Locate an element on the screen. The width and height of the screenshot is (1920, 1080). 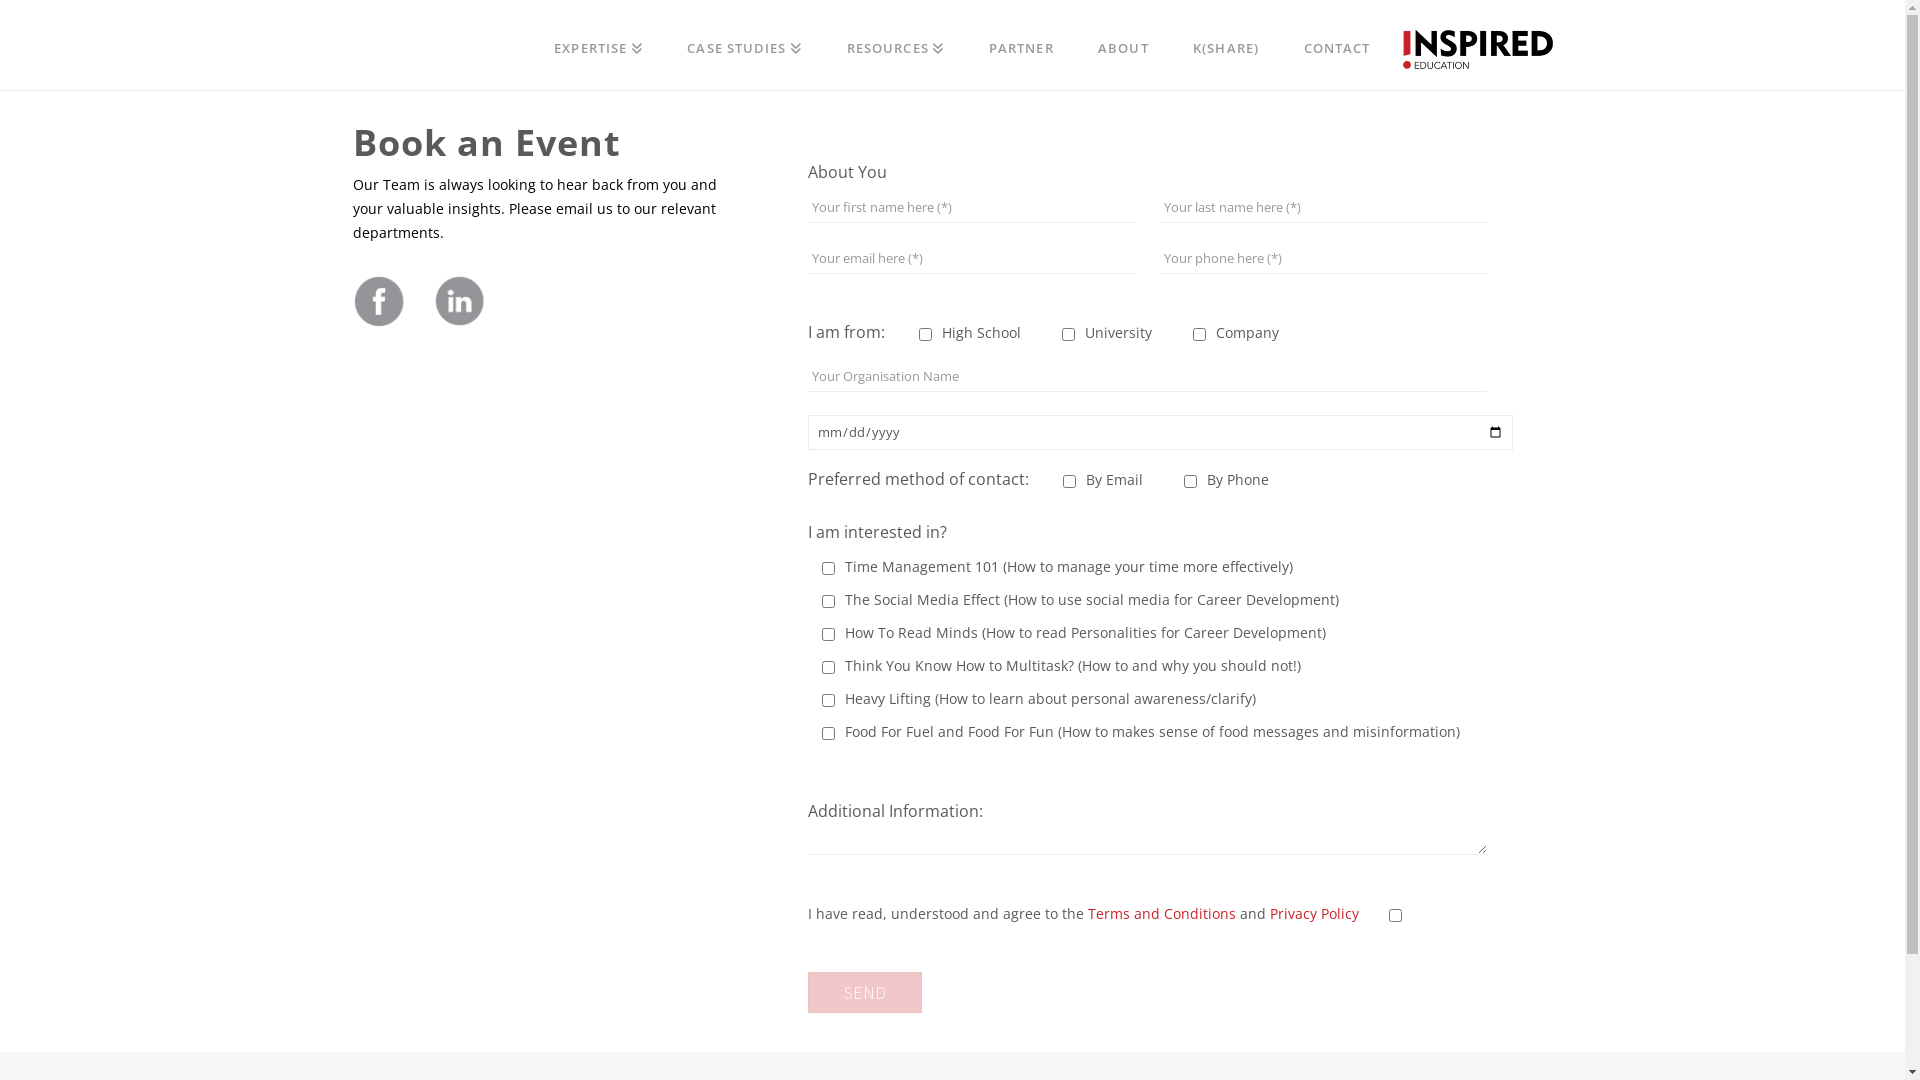
K(SHARE) is located at coordinates (1226, 45).